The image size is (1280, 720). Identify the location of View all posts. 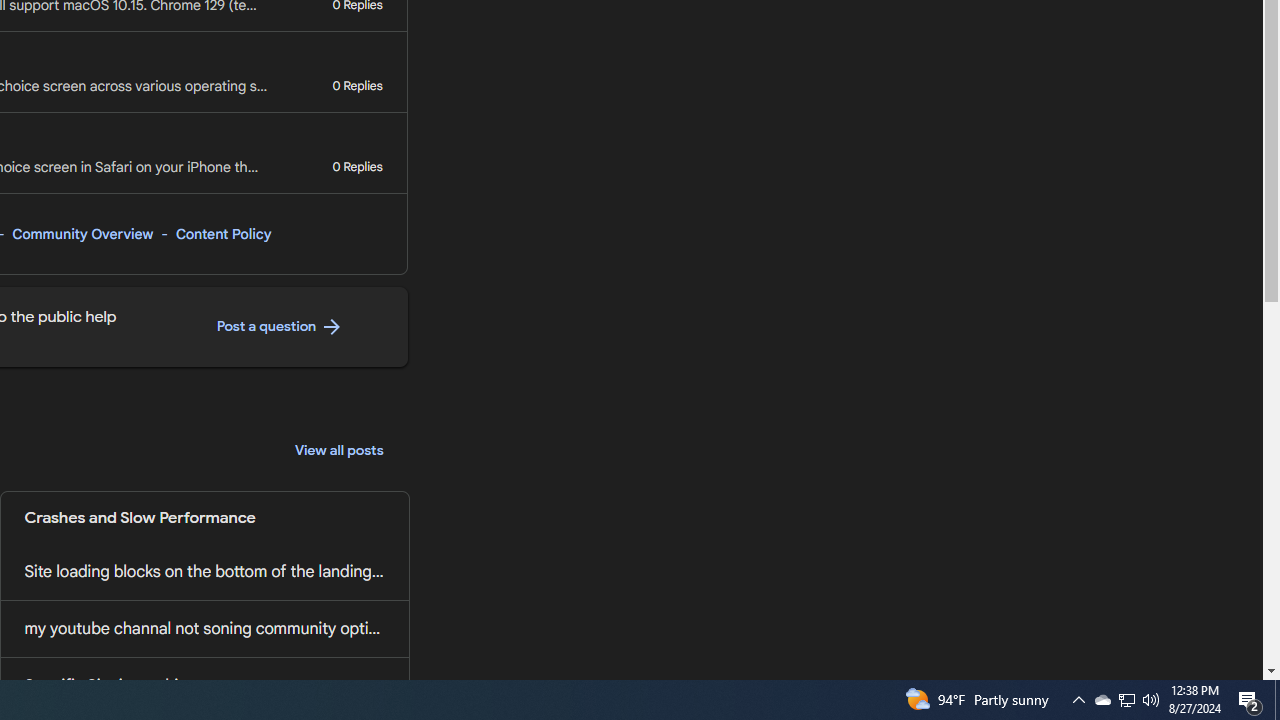
(339, 450).